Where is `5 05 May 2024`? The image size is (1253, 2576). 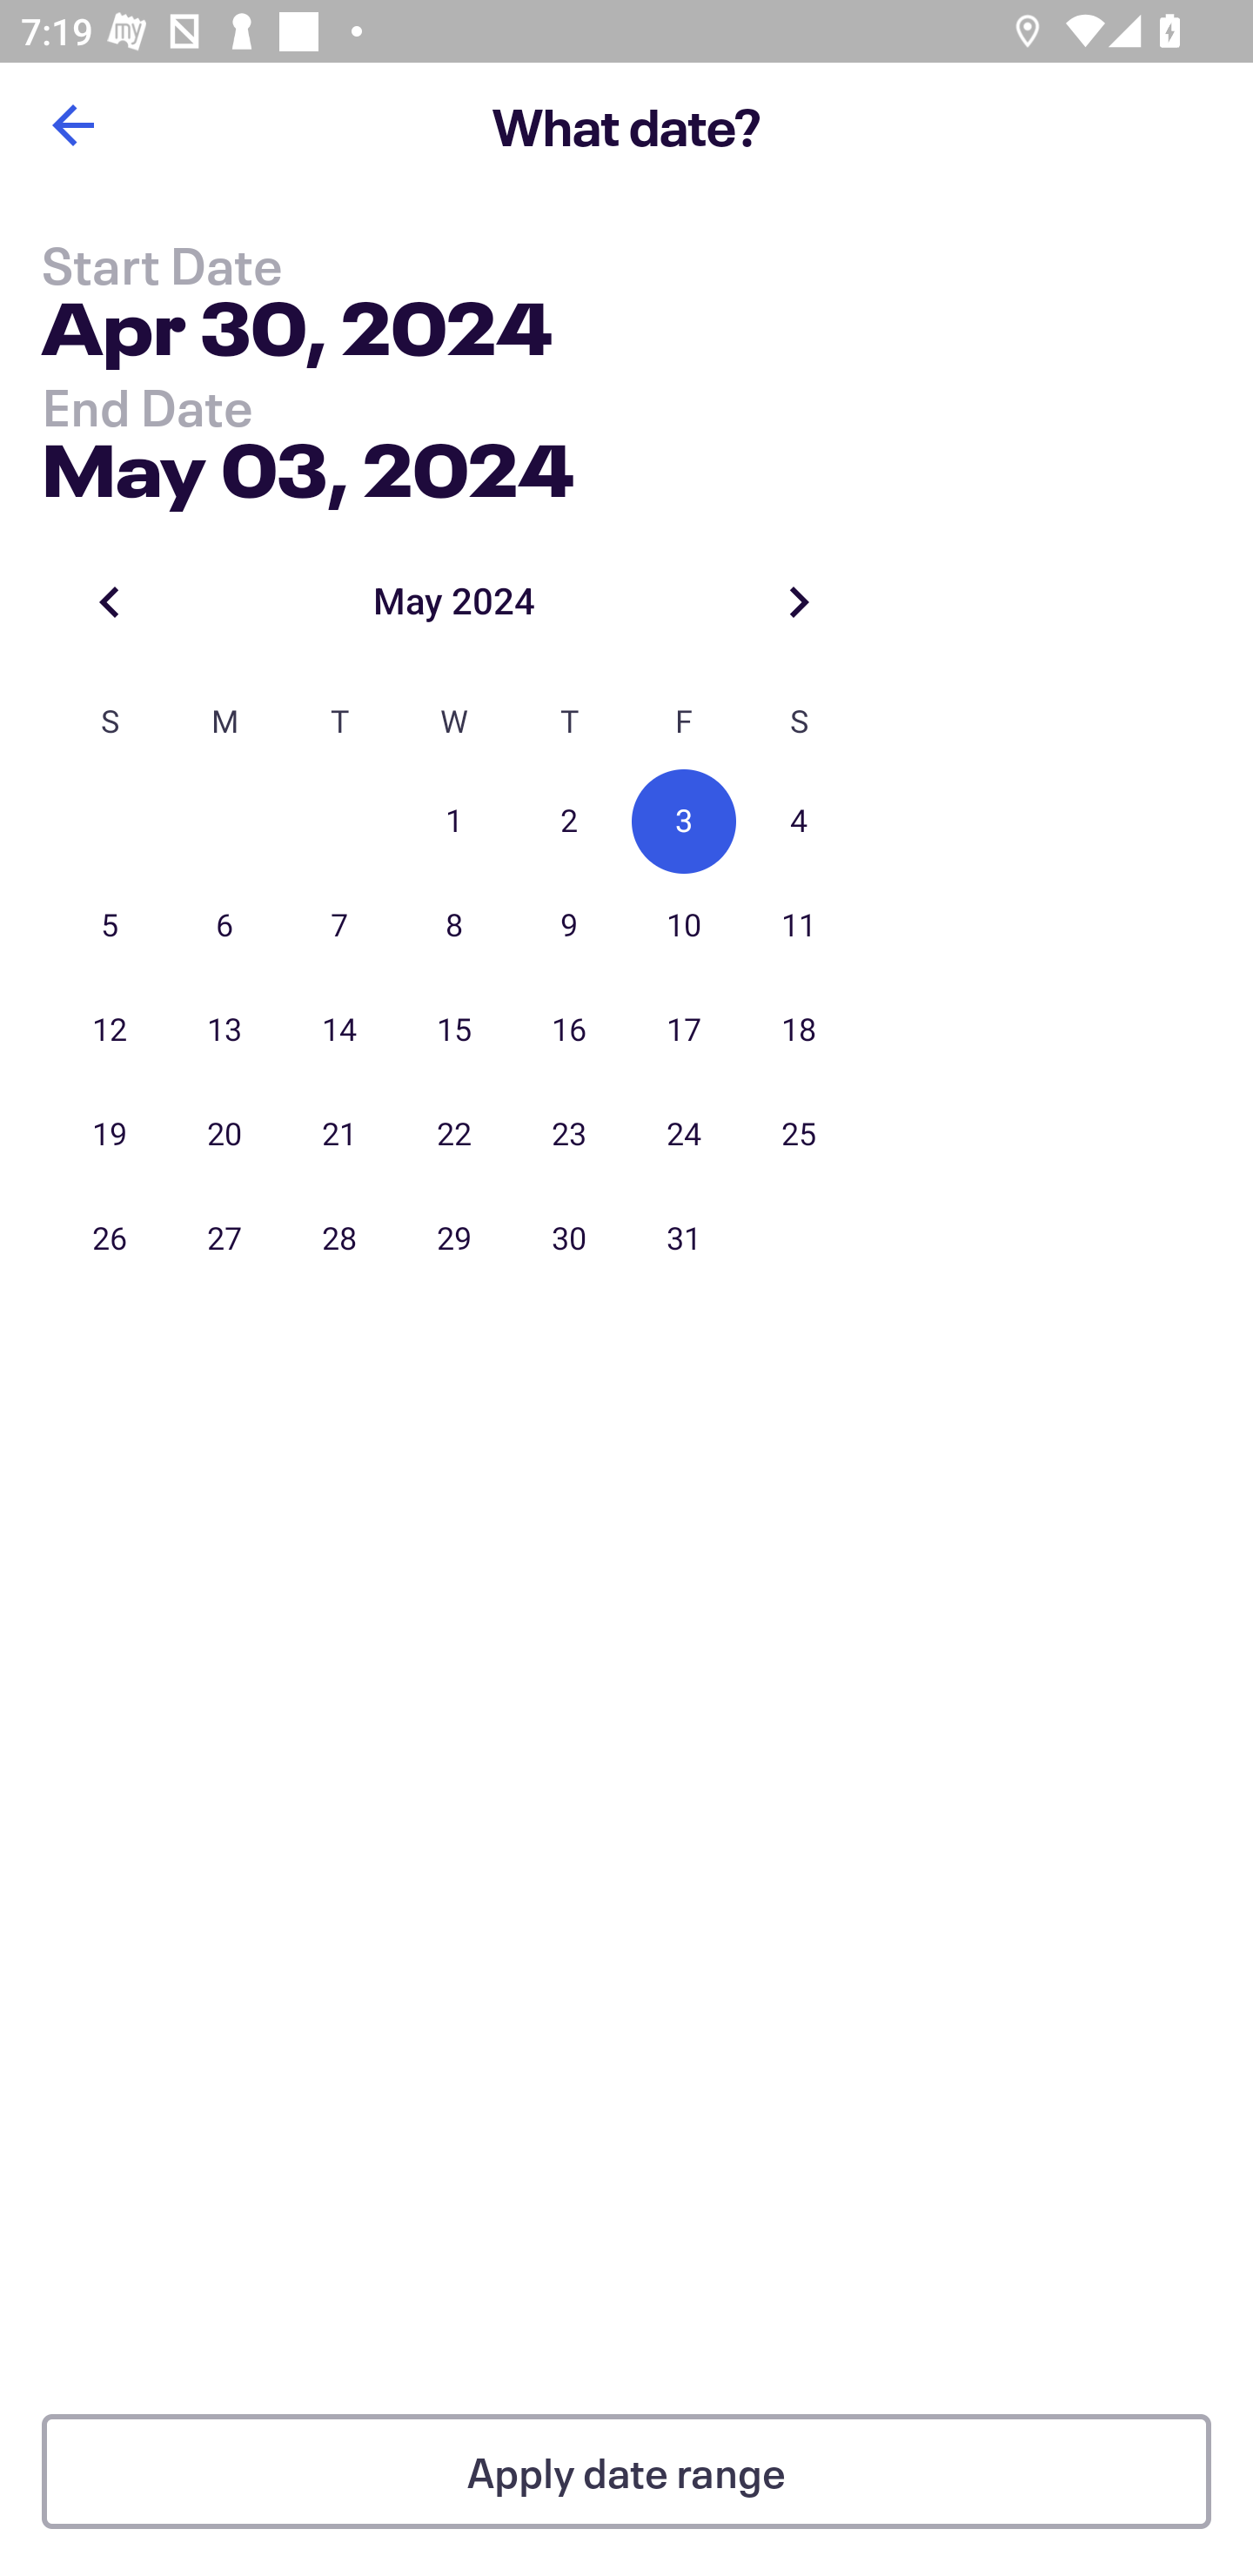 5 05 May 2024 is located at coordinates (110, 926).